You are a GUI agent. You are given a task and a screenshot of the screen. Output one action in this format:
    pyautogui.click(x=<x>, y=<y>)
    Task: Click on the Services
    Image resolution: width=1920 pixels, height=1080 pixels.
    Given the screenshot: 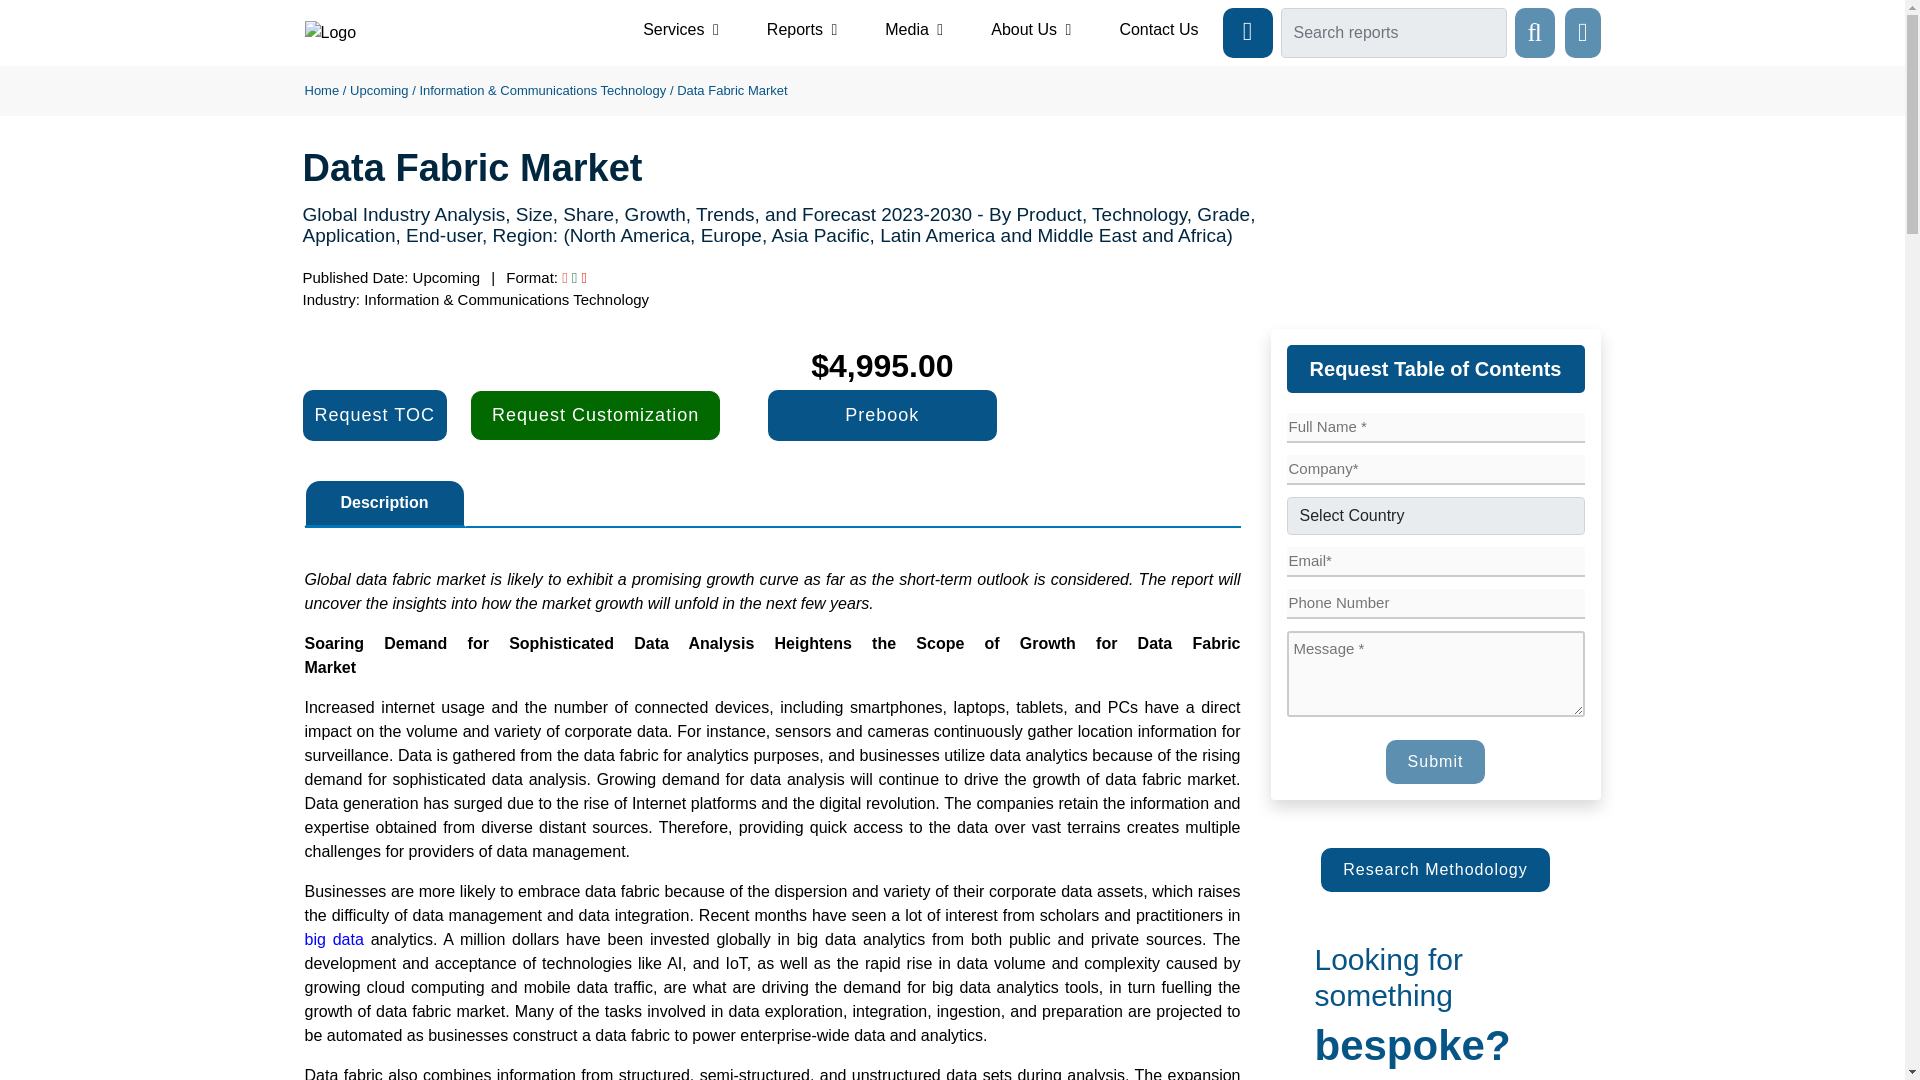 What is the action you would take?
    pyautogui.click(x=680, y=29)
    